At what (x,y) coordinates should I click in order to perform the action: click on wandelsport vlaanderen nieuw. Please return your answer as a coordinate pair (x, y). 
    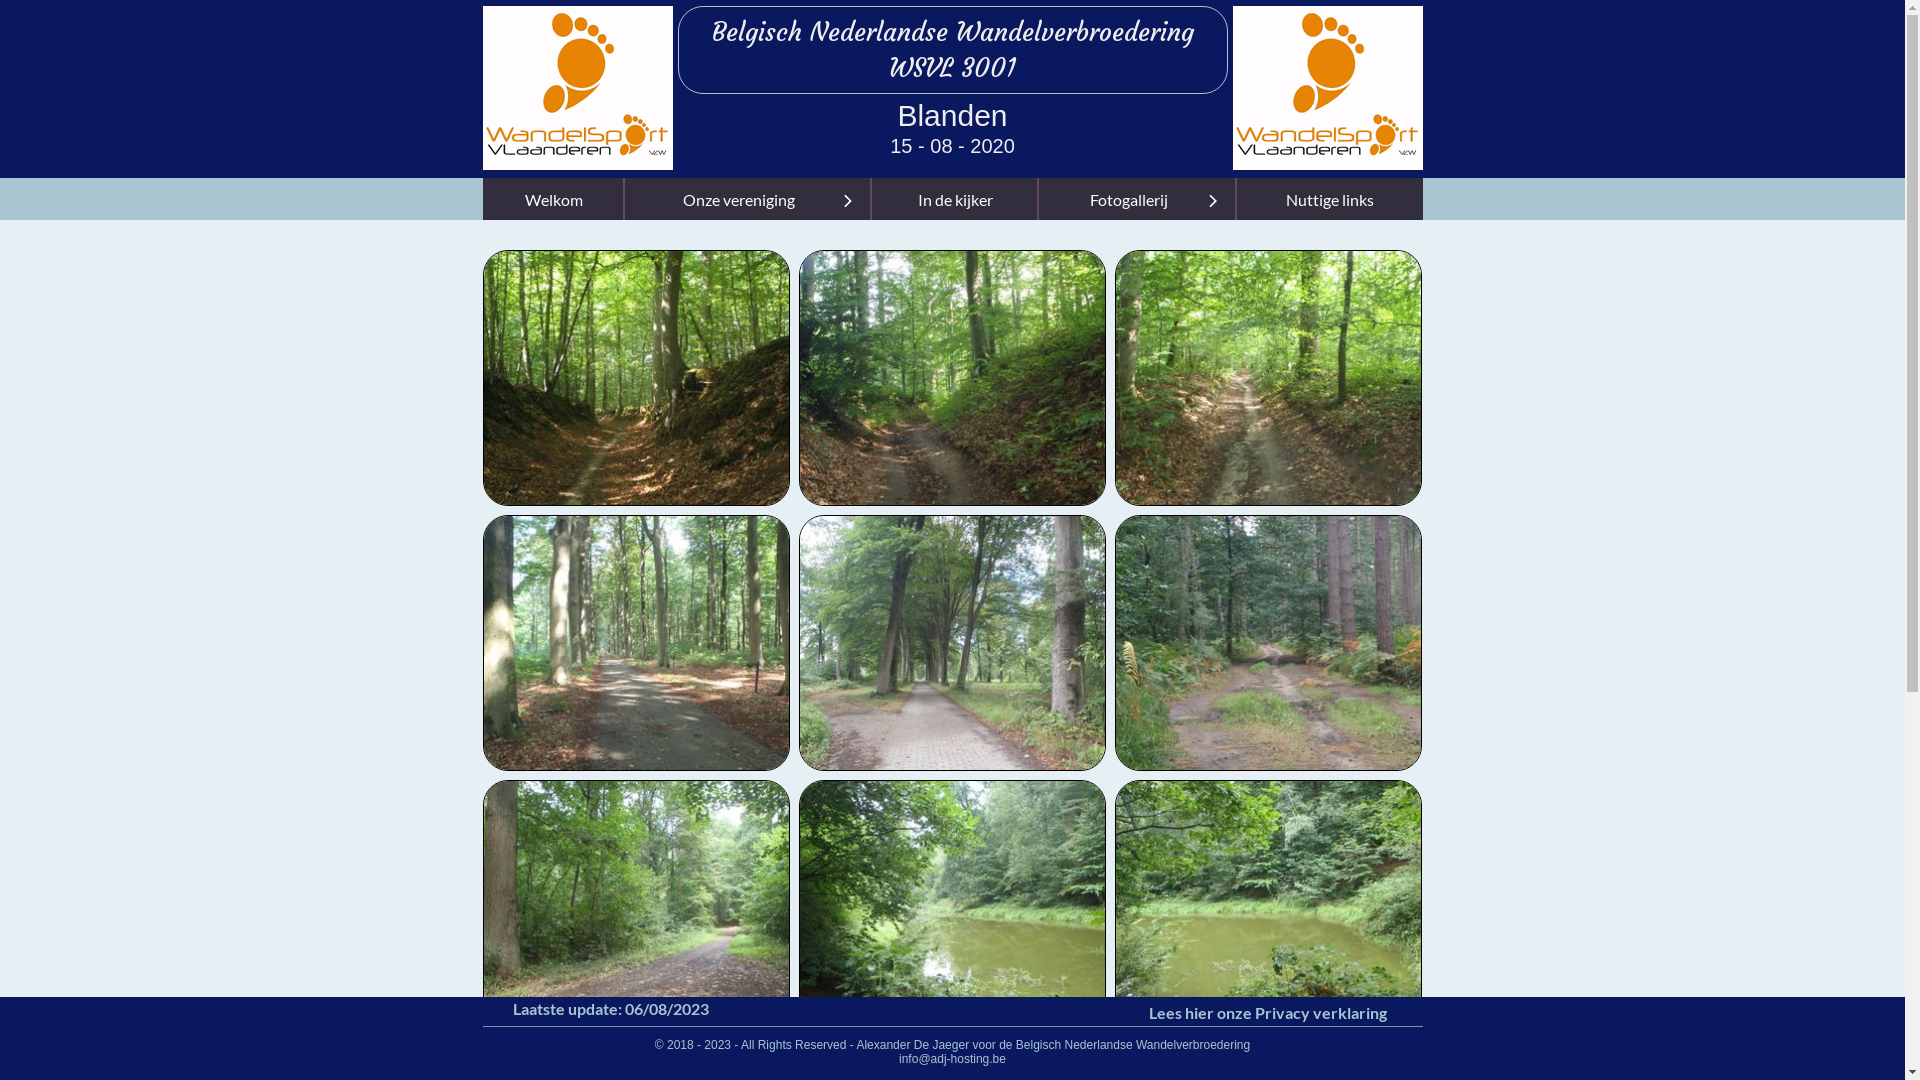
    Looking at the image, I should click on (577, 88).